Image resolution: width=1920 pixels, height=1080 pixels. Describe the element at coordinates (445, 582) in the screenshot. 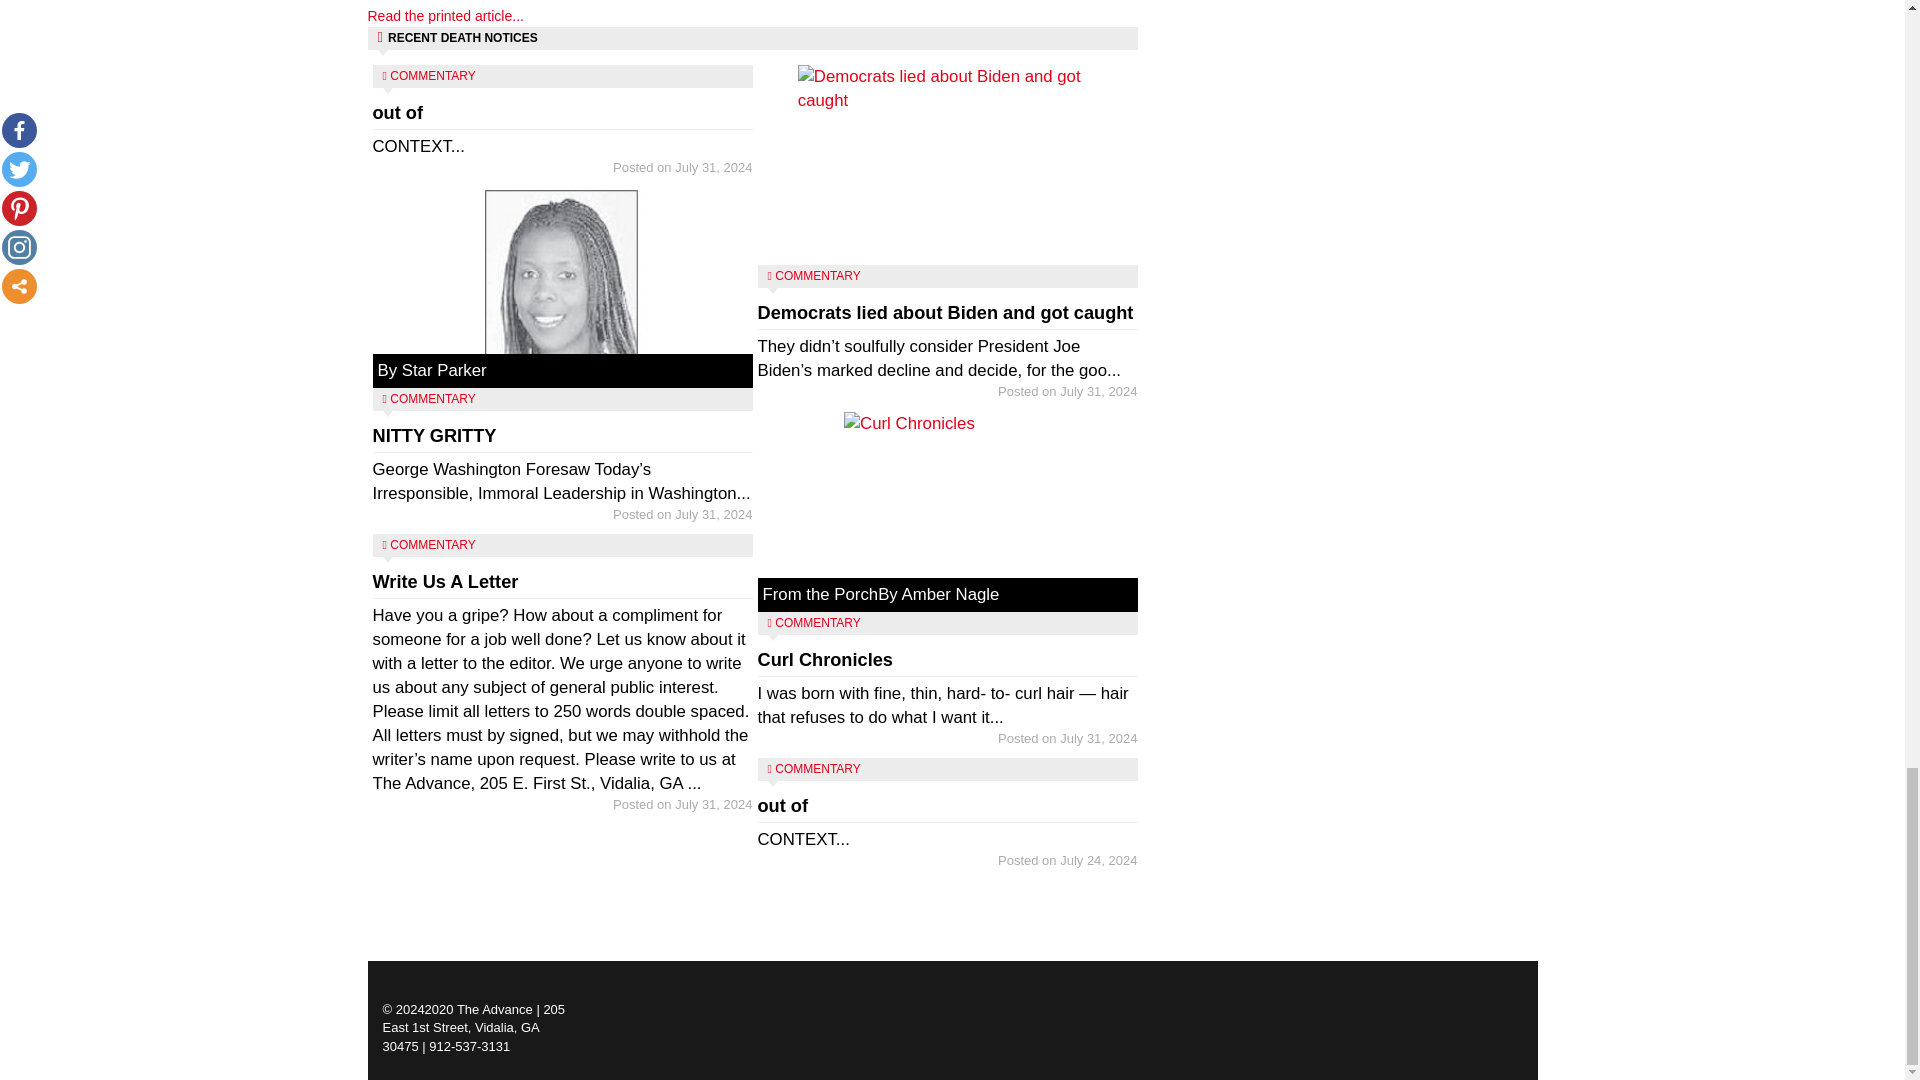

I see `Write Us A Letter` at that location.